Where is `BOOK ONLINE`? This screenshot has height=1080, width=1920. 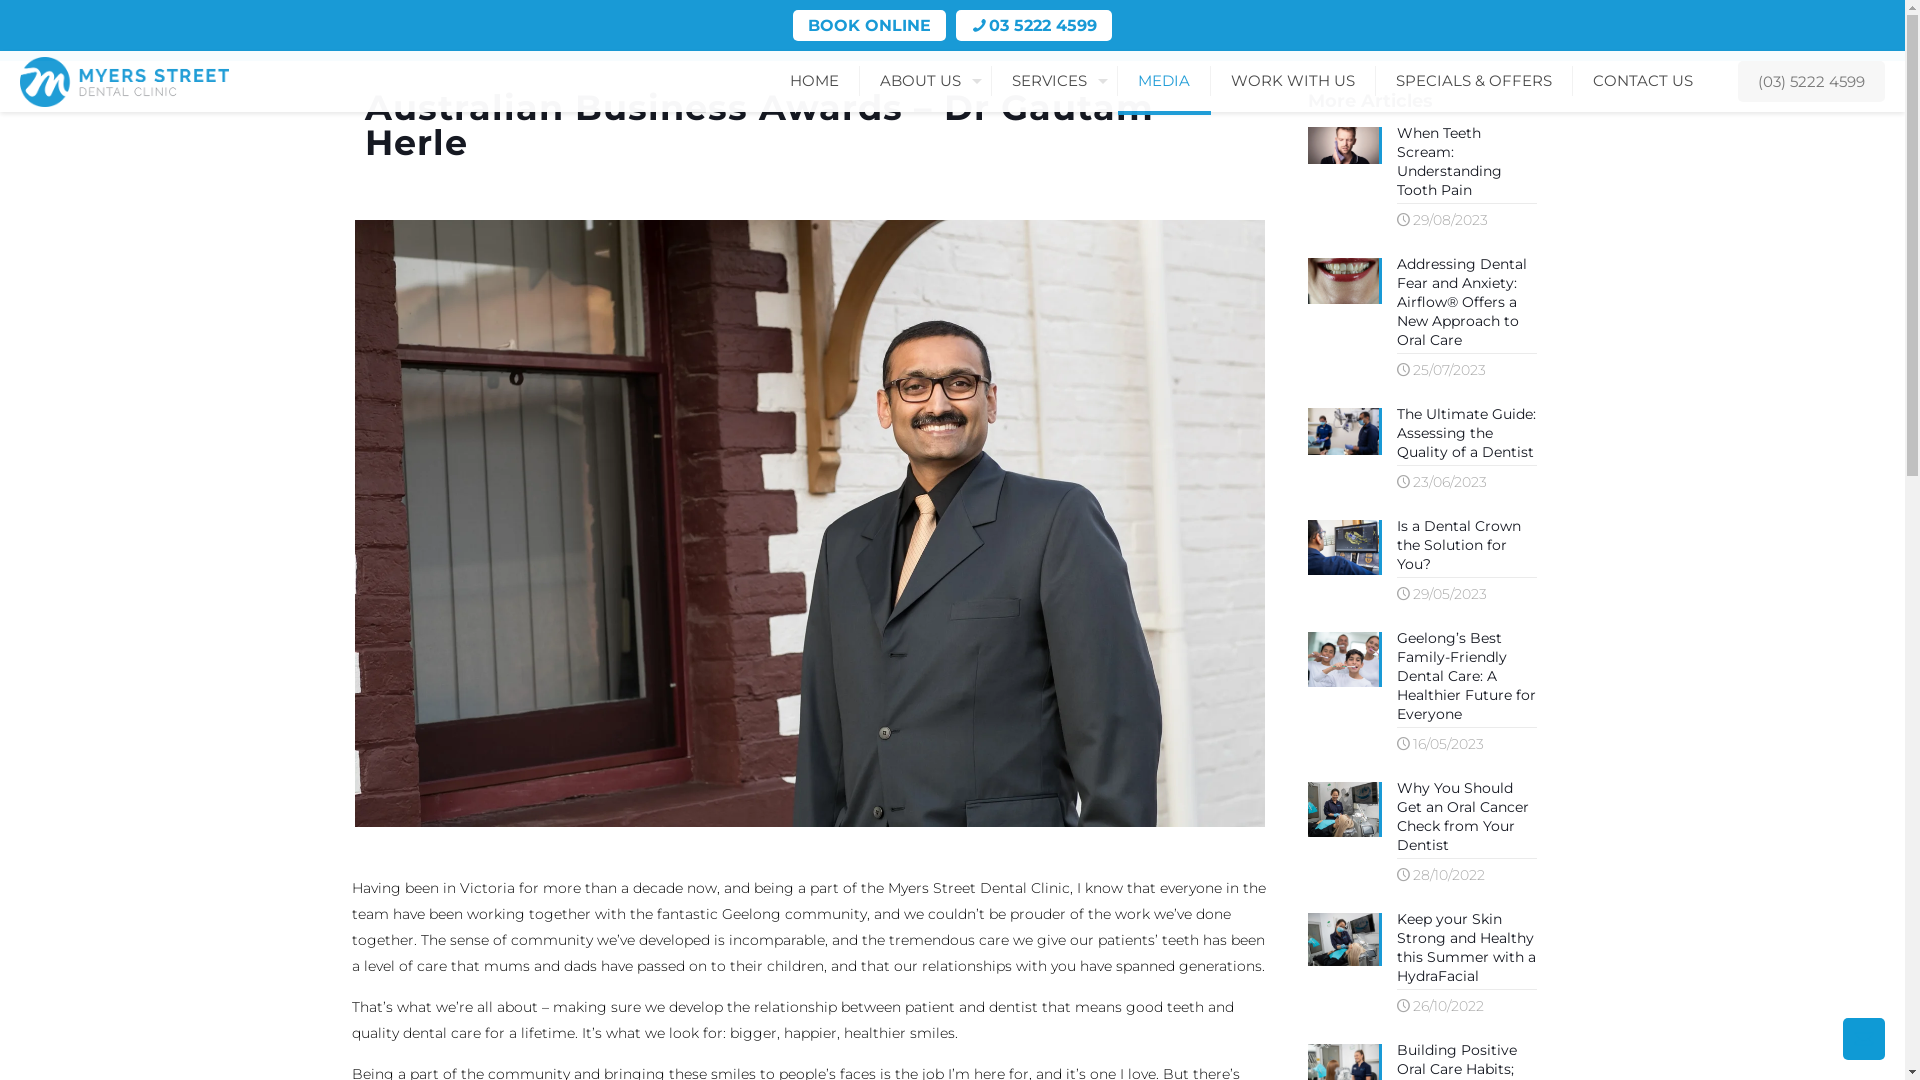
BOOK ONLINE is located at coordinates (870, 26).